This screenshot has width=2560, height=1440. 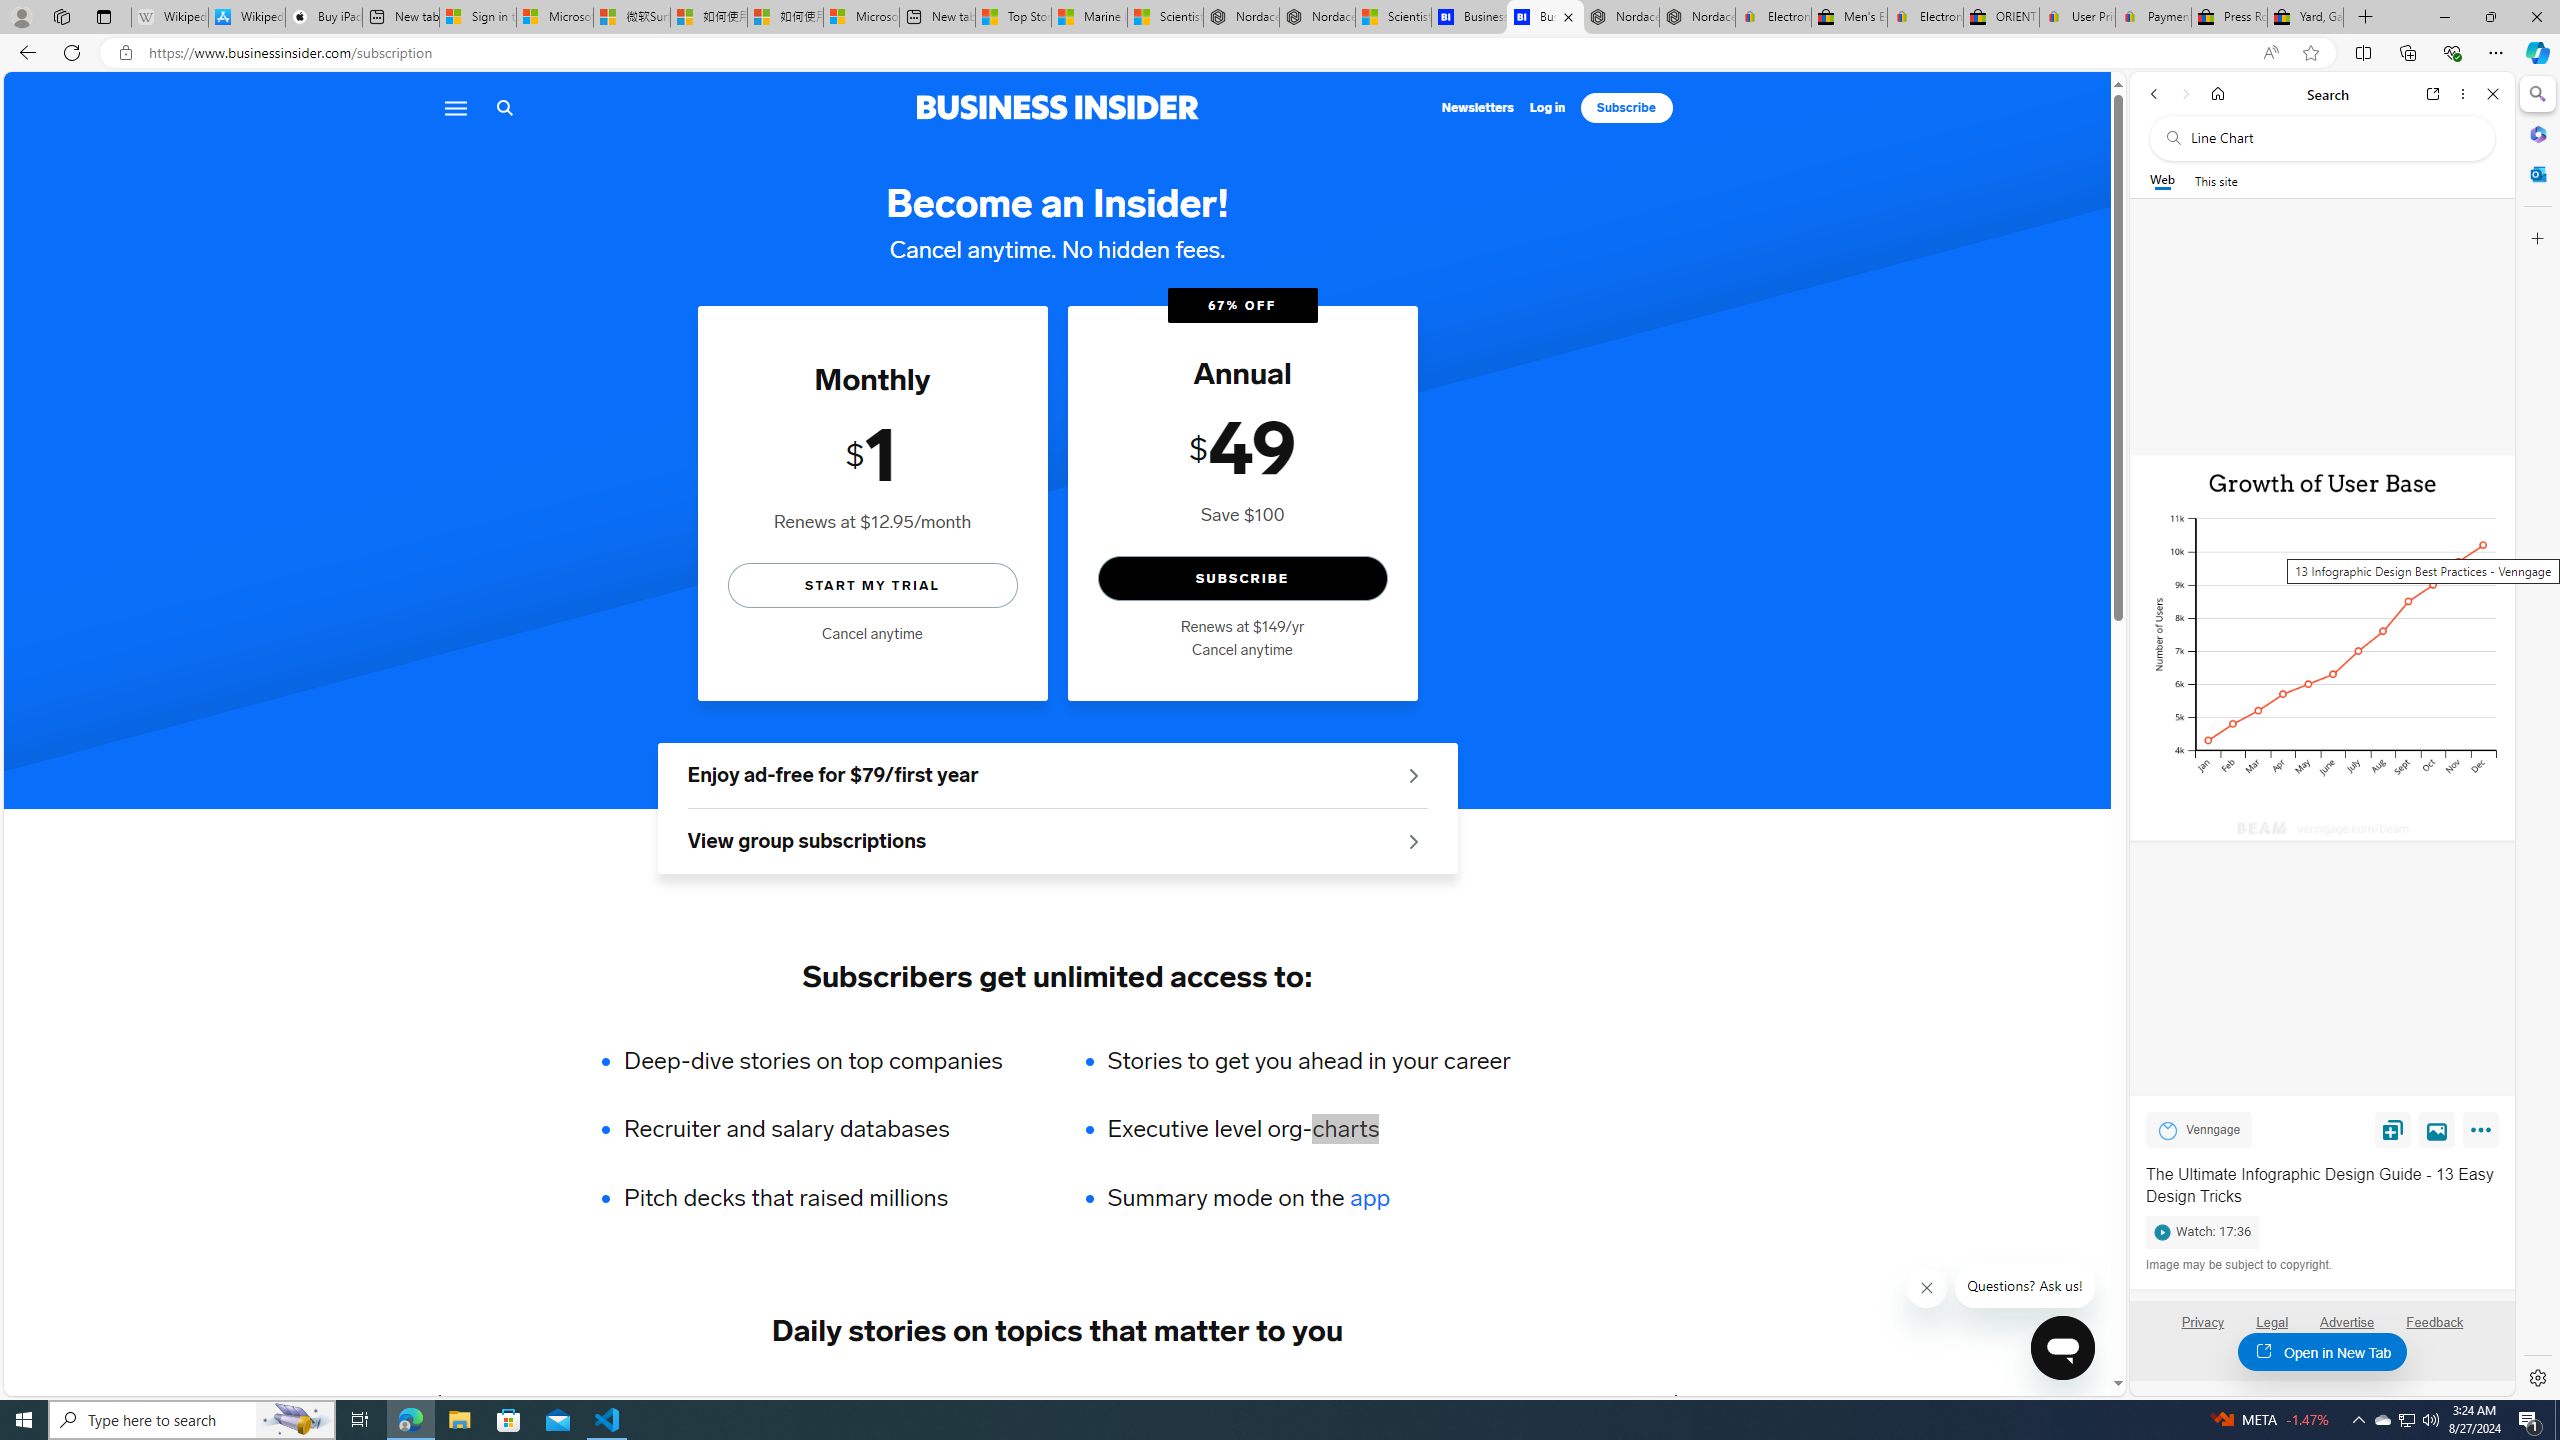 I want to click on Go to the search page., so click(x=504, y=108).